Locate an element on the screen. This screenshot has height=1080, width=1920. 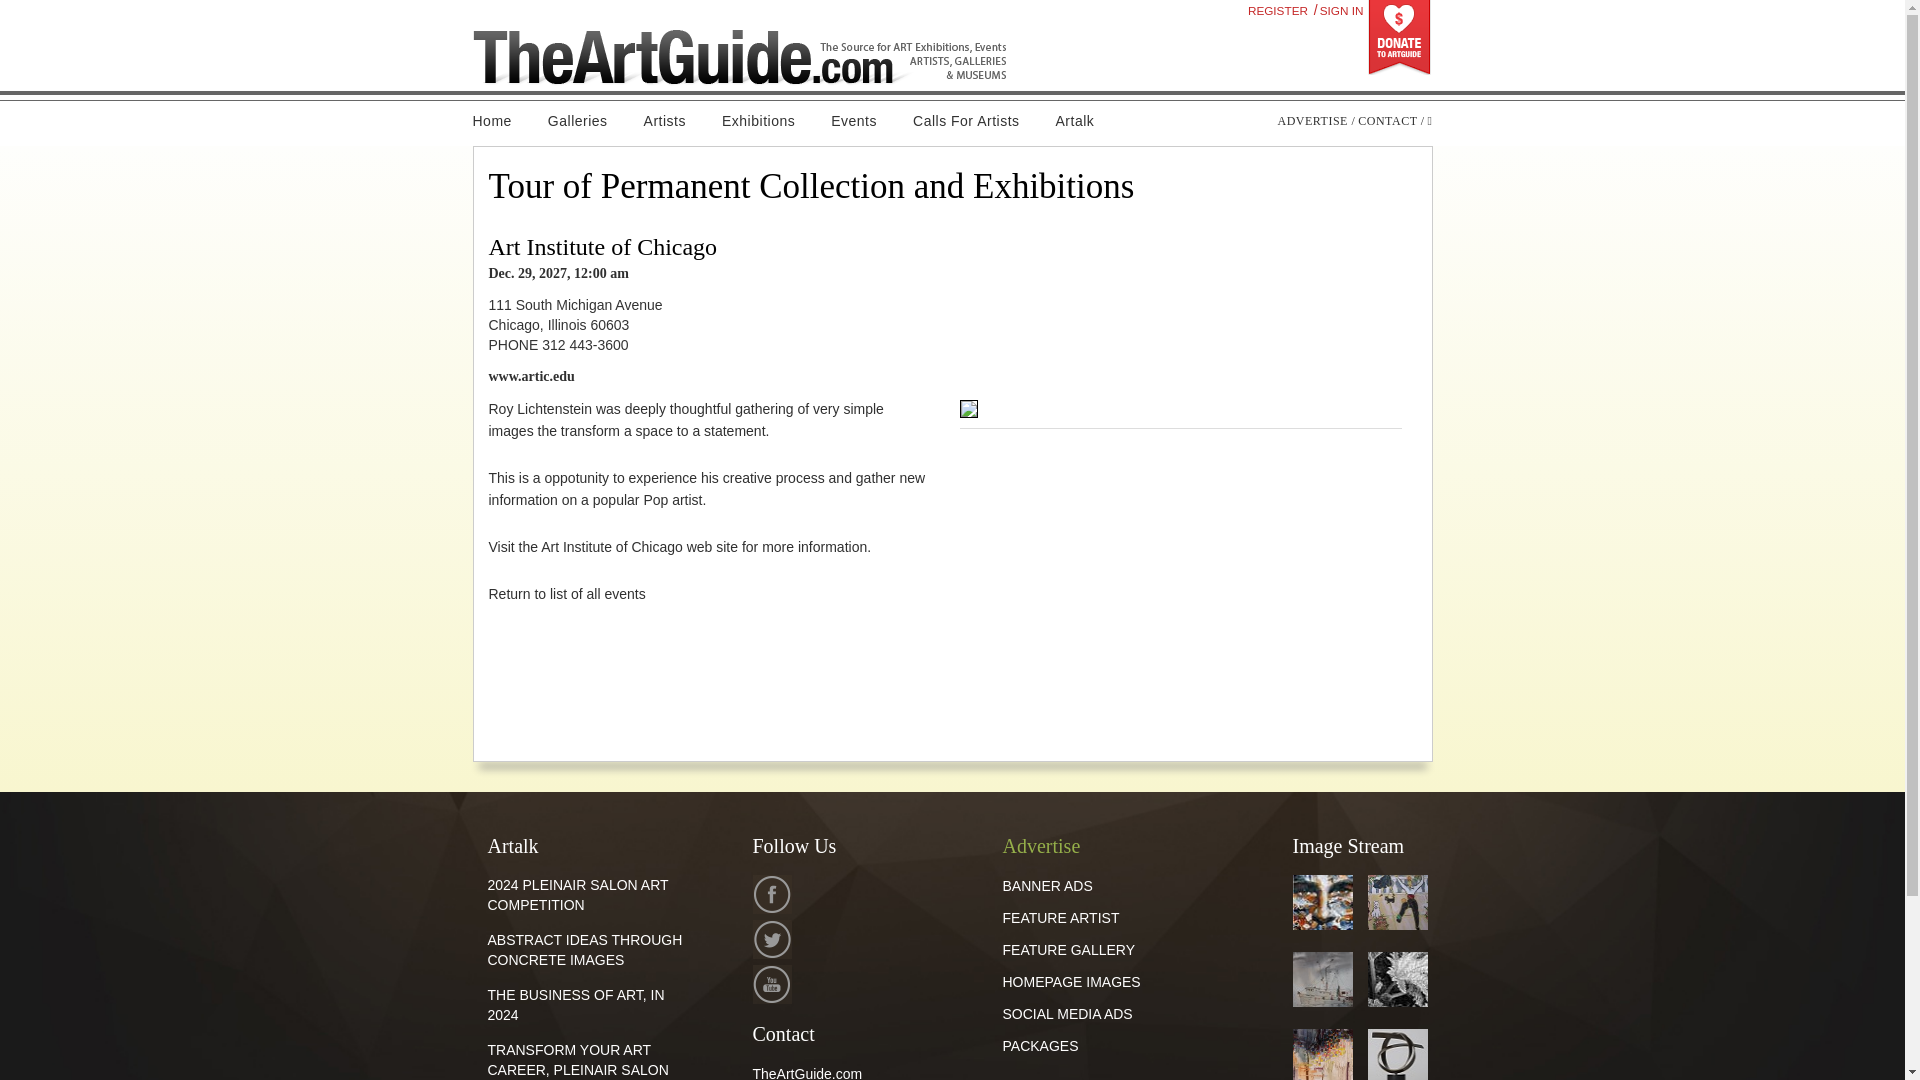
HOMEPAGE IMAGES is located at coordinates (1071, 982).